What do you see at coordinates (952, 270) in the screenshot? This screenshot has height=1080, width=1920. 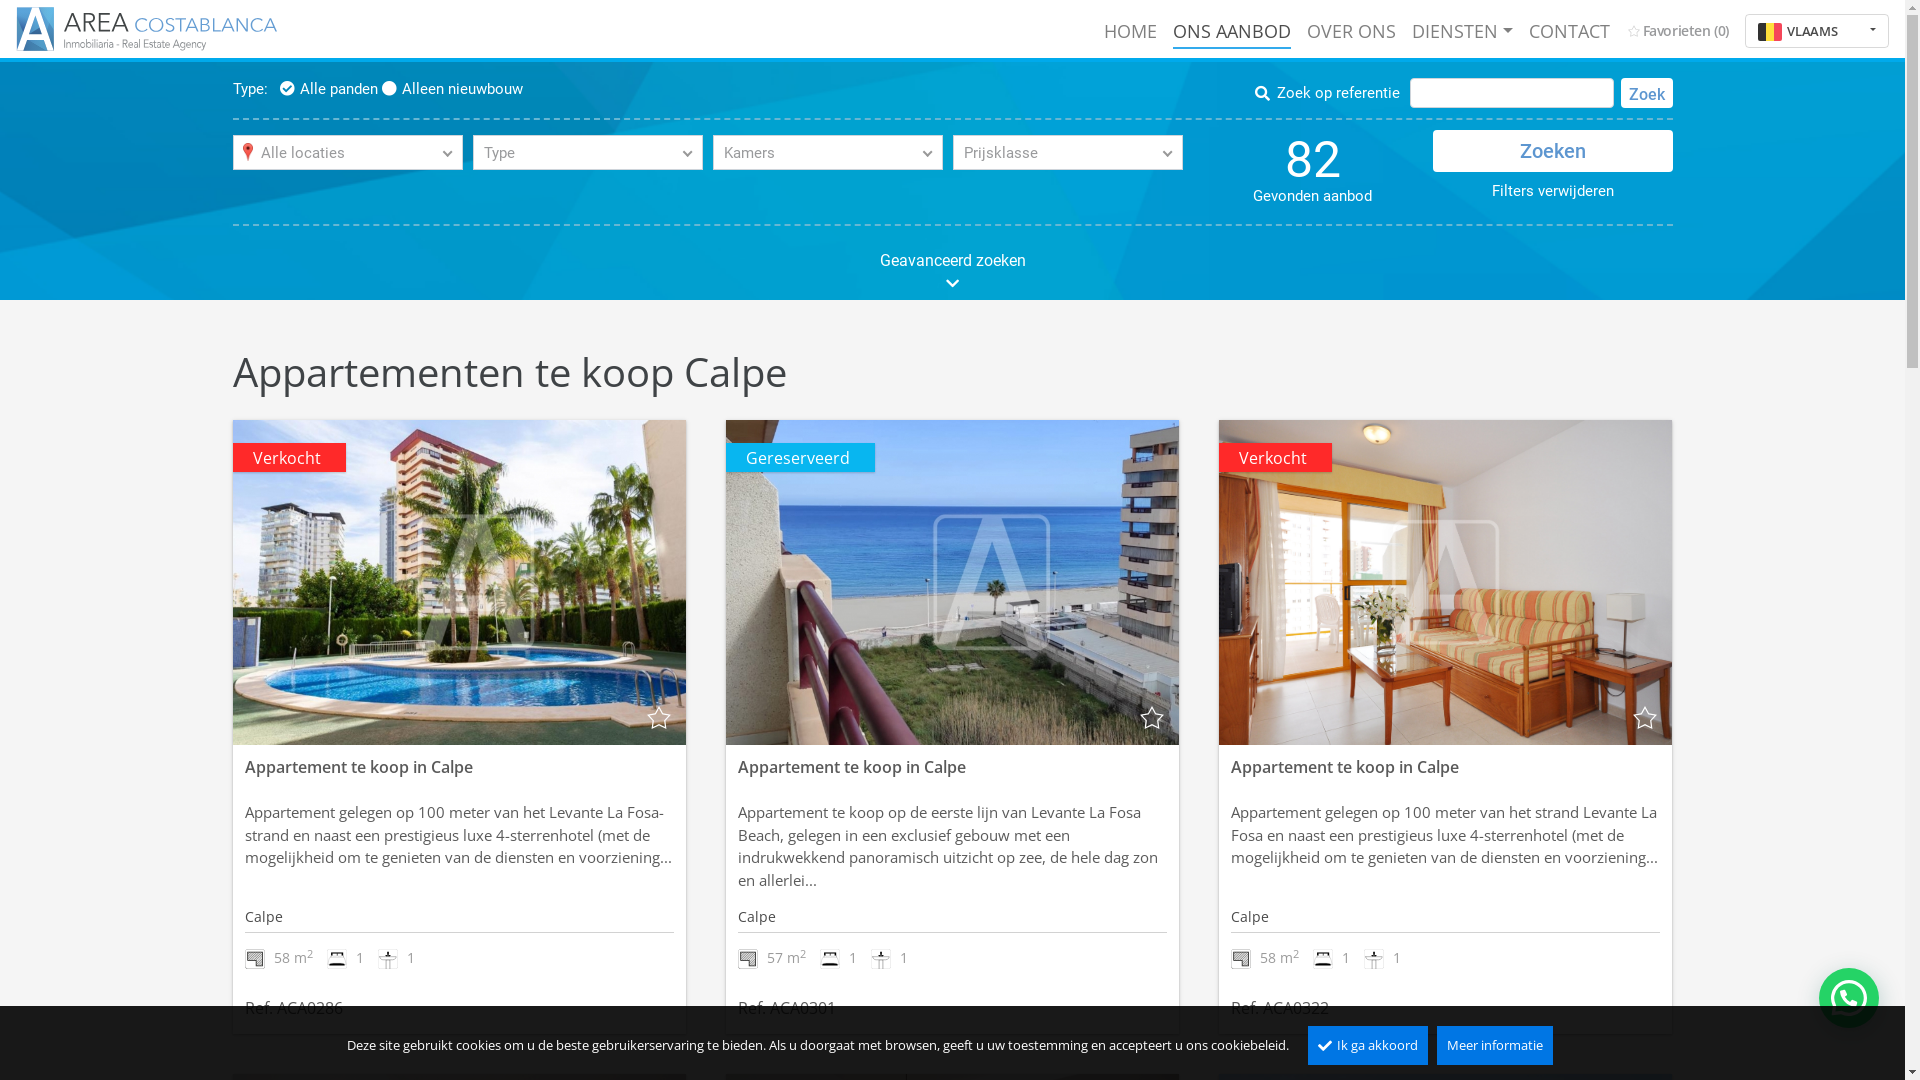 I see `Geavanceerd zoeken` at bounding box center [952, 270].